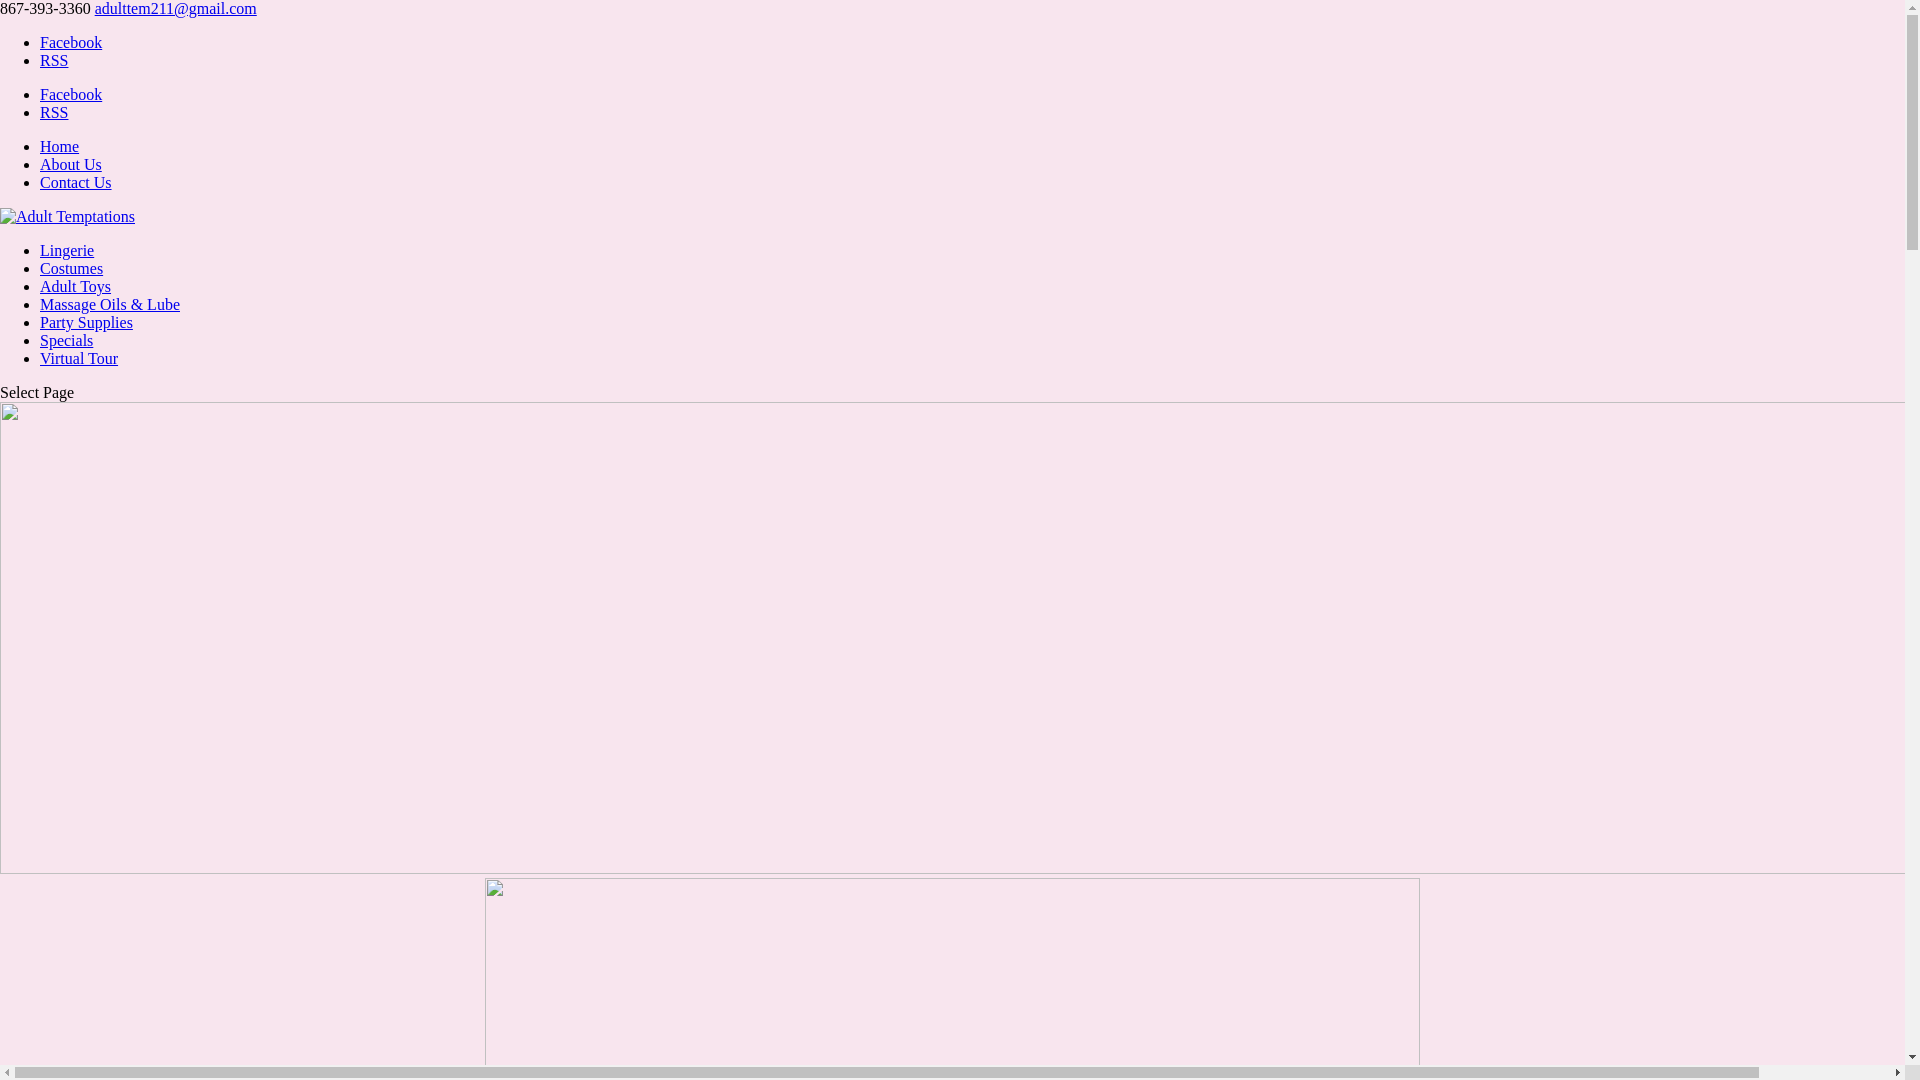  Describe the element at coordinates (76, 286) in the screenshot. I see `Adult Toys` at that location.